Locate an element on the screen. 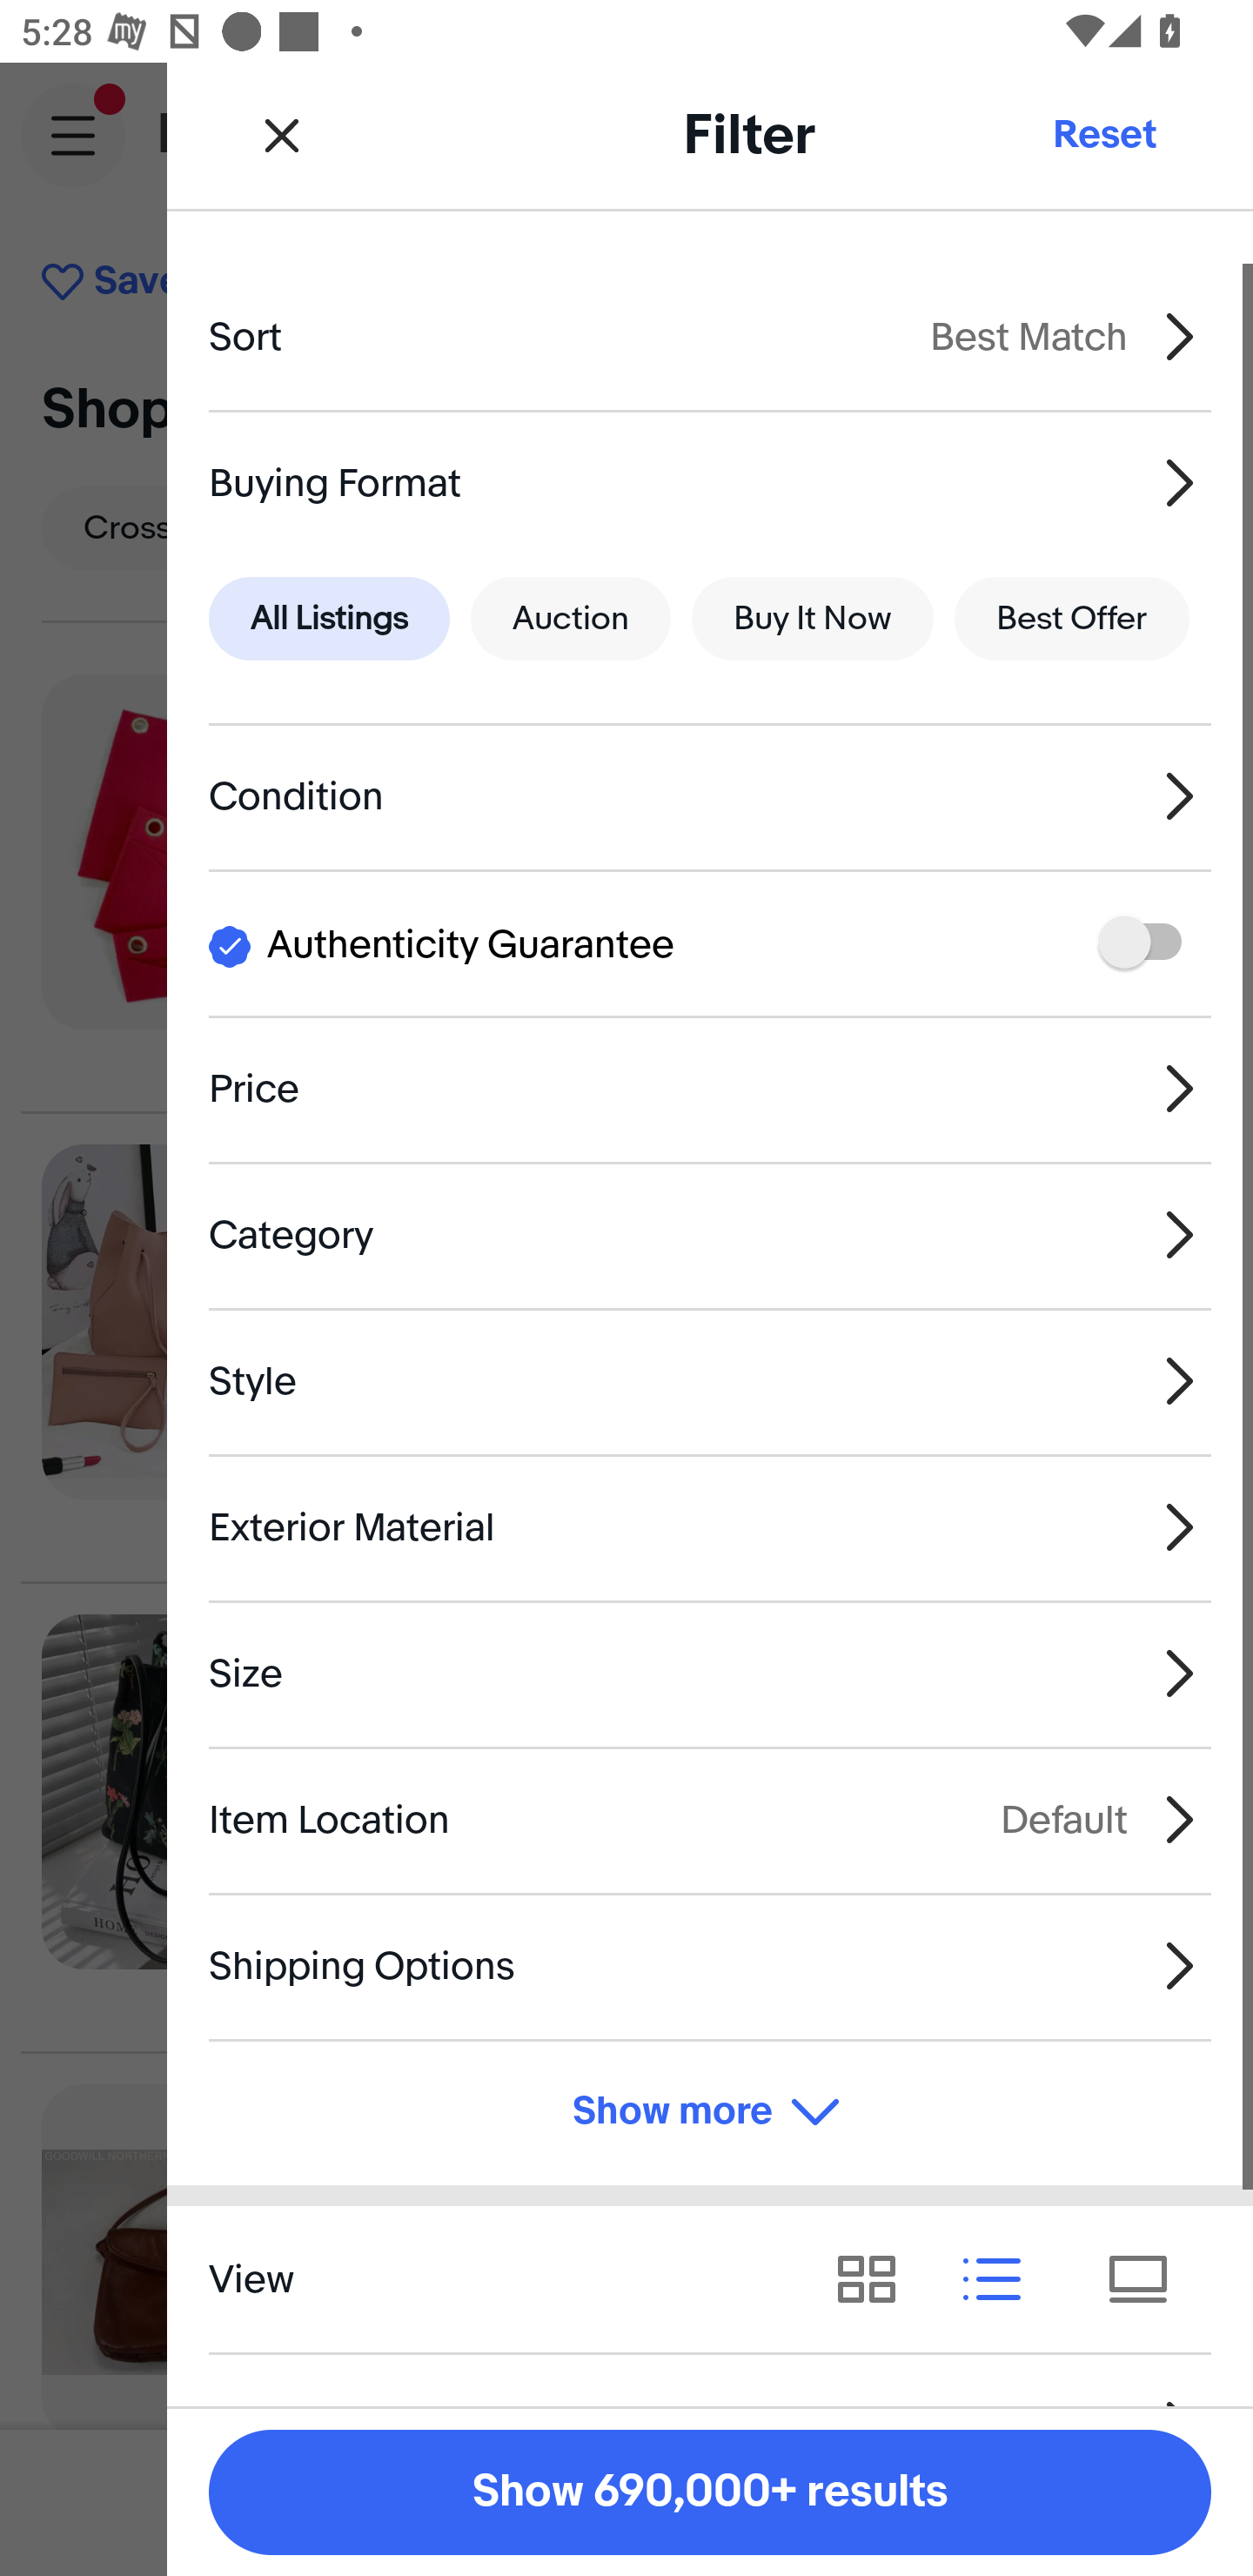 This screenshot has height=2576, width=1253. View results as grid is located at coordinates (877, 2278).